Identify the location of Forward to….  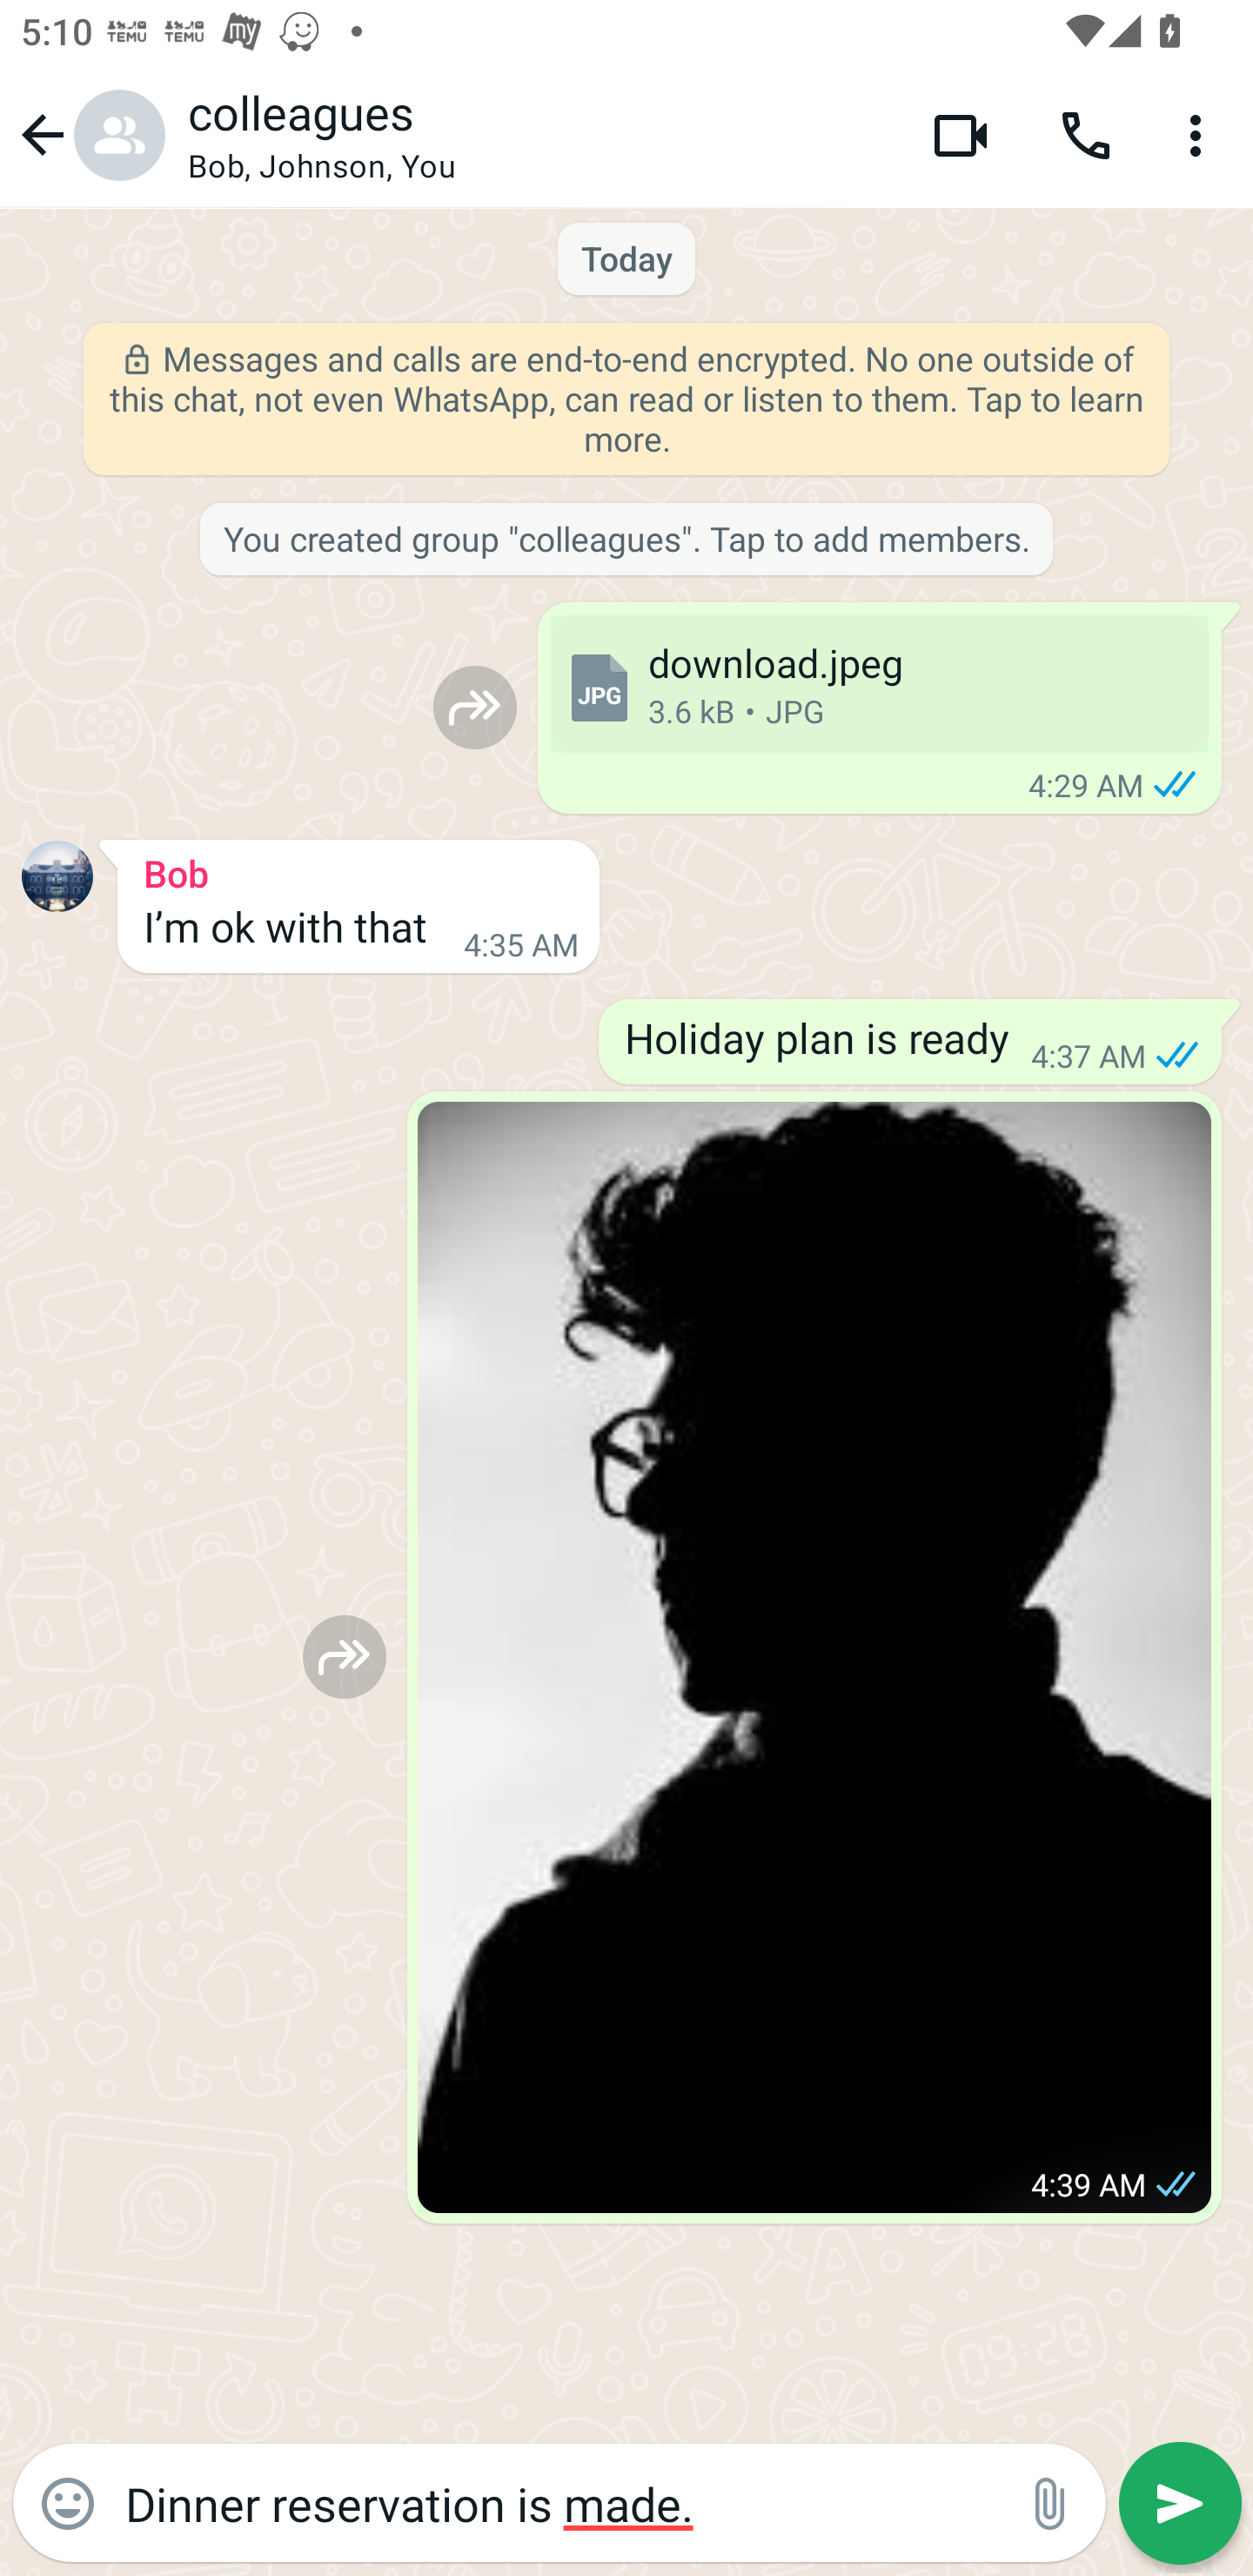
(345, 1655).